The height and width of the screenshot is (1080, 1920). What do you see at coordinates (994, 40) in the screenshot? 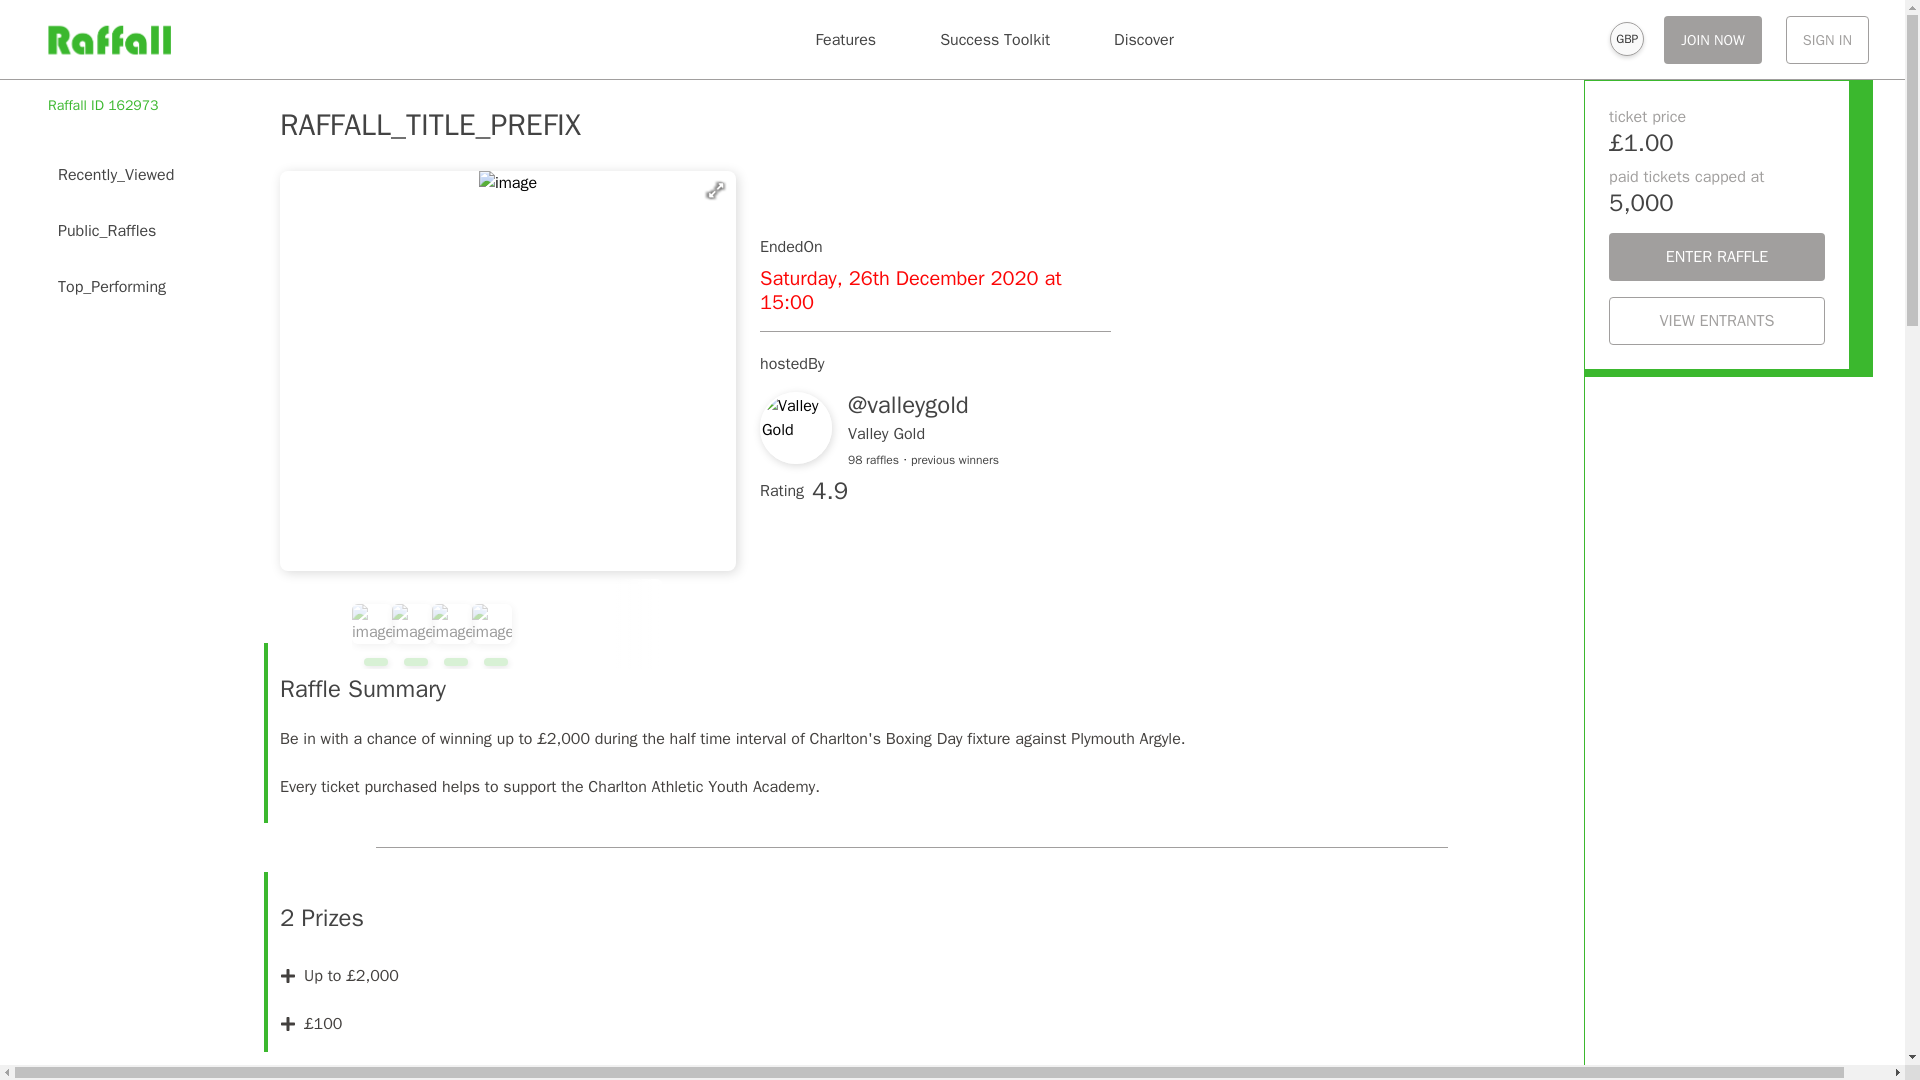
I see `Success Toolkit` at bounding box center [994, 40].